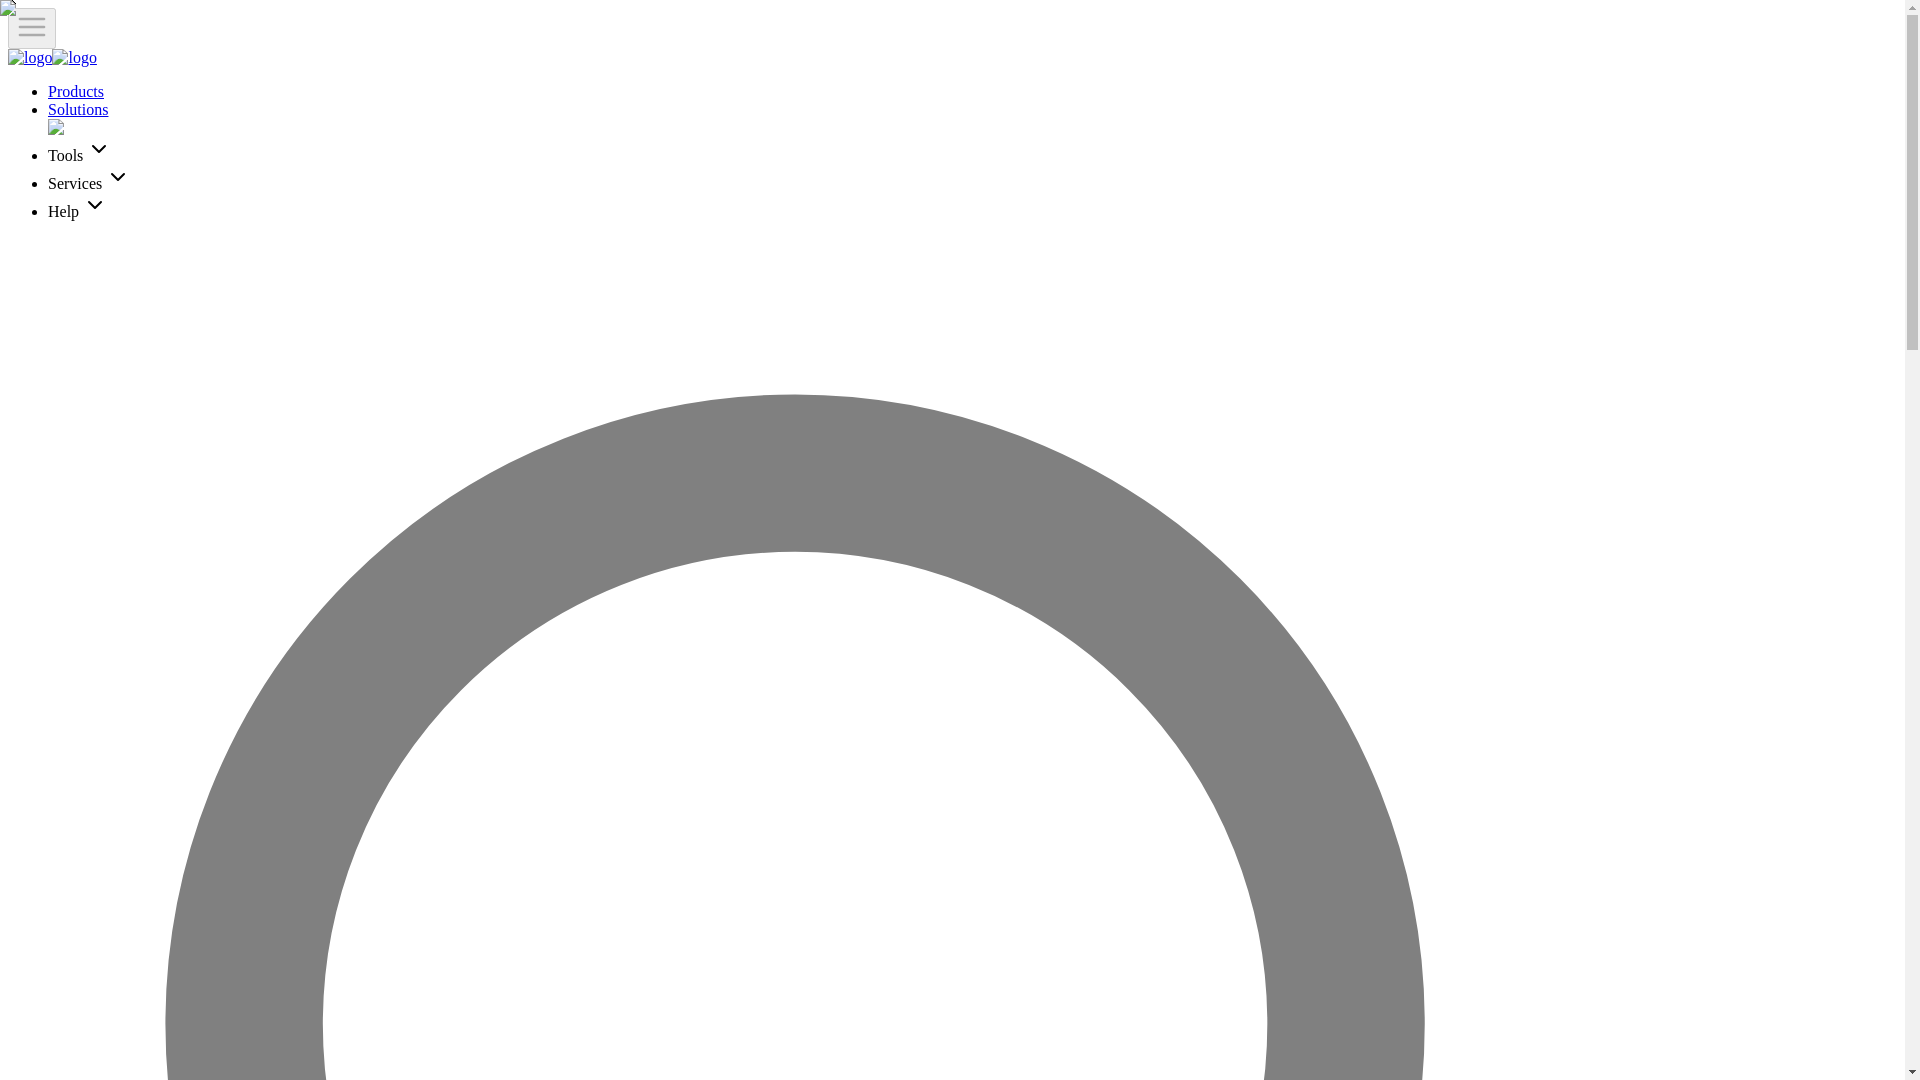  I want to click on Tools, so click(80, 155).